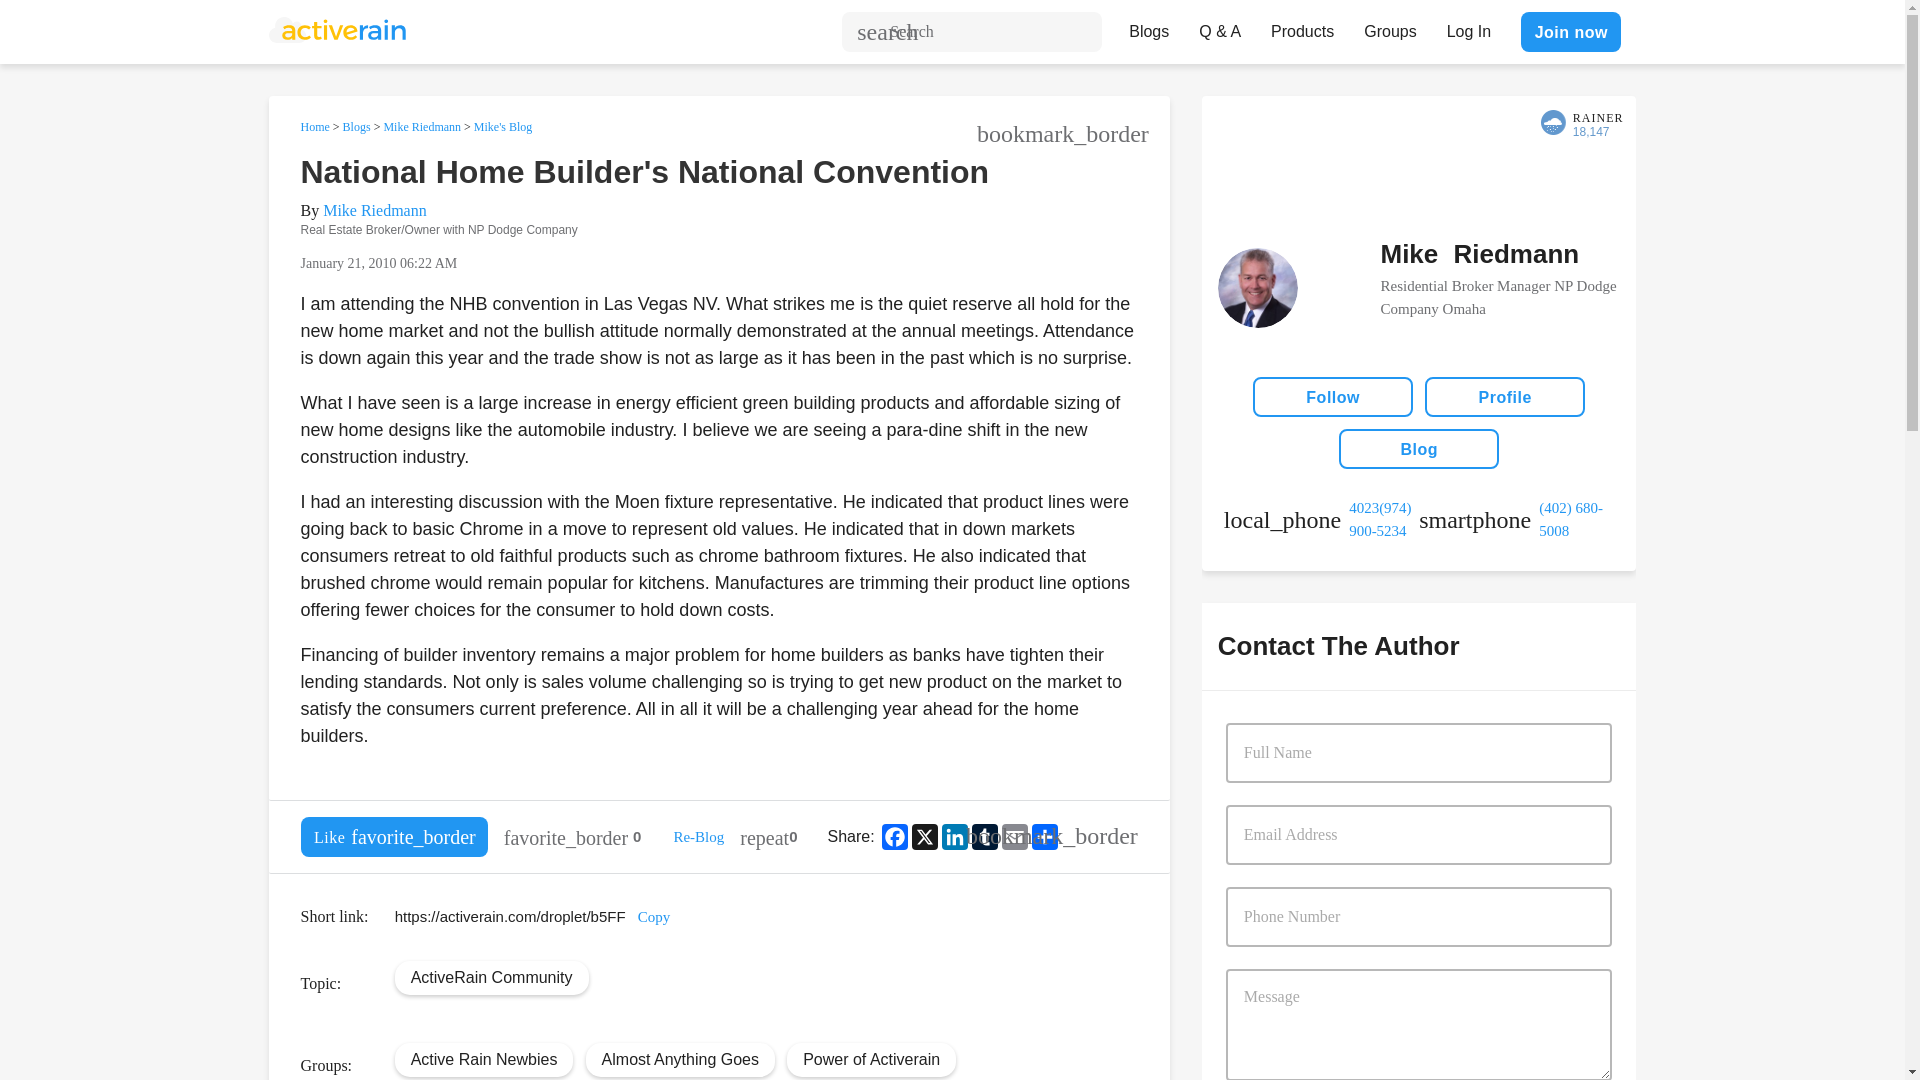 This screenshot has height=1080, width=1920. What do you see at coordinates (1148, 26) in the screenshot?
I see `Blogs` at bounding box center [1148, 26].